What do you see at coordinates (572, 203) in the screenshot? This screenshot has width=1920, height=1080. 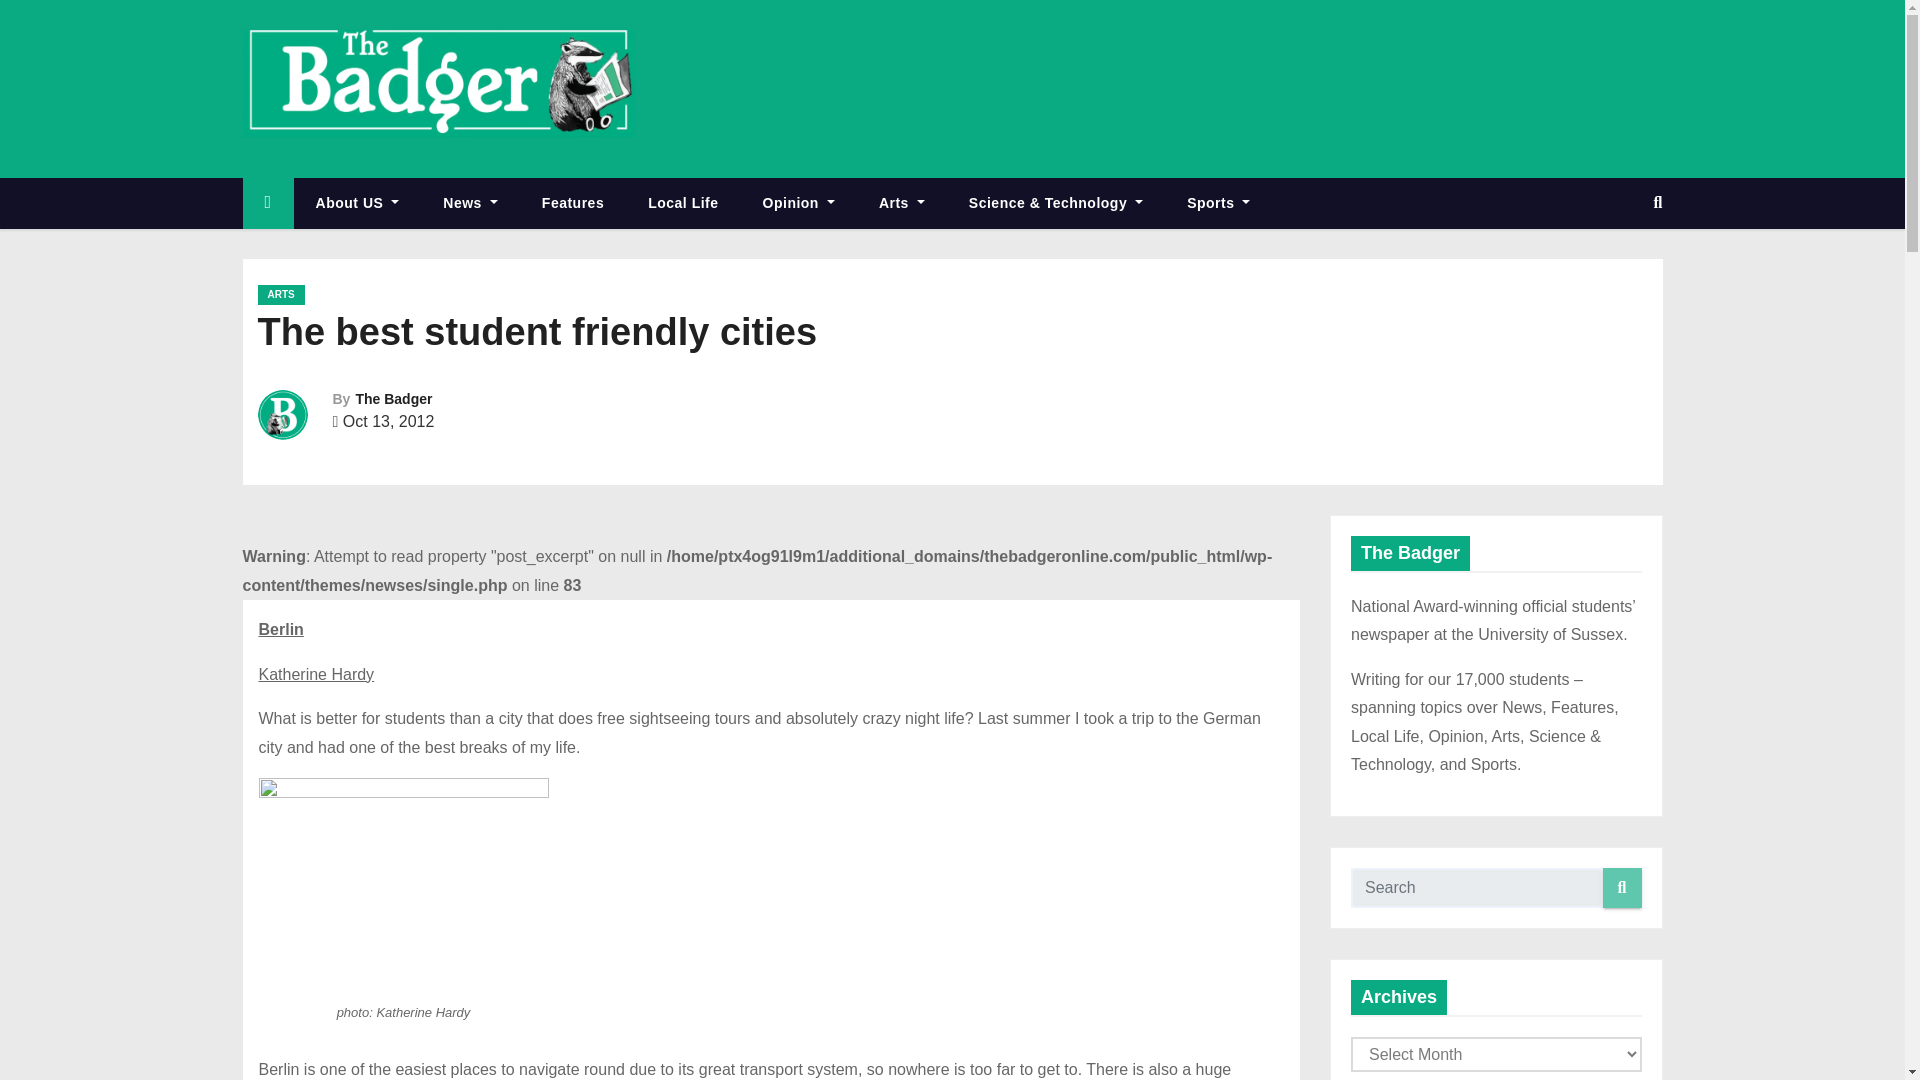 I see `Features` at bounding box center [572, 203].